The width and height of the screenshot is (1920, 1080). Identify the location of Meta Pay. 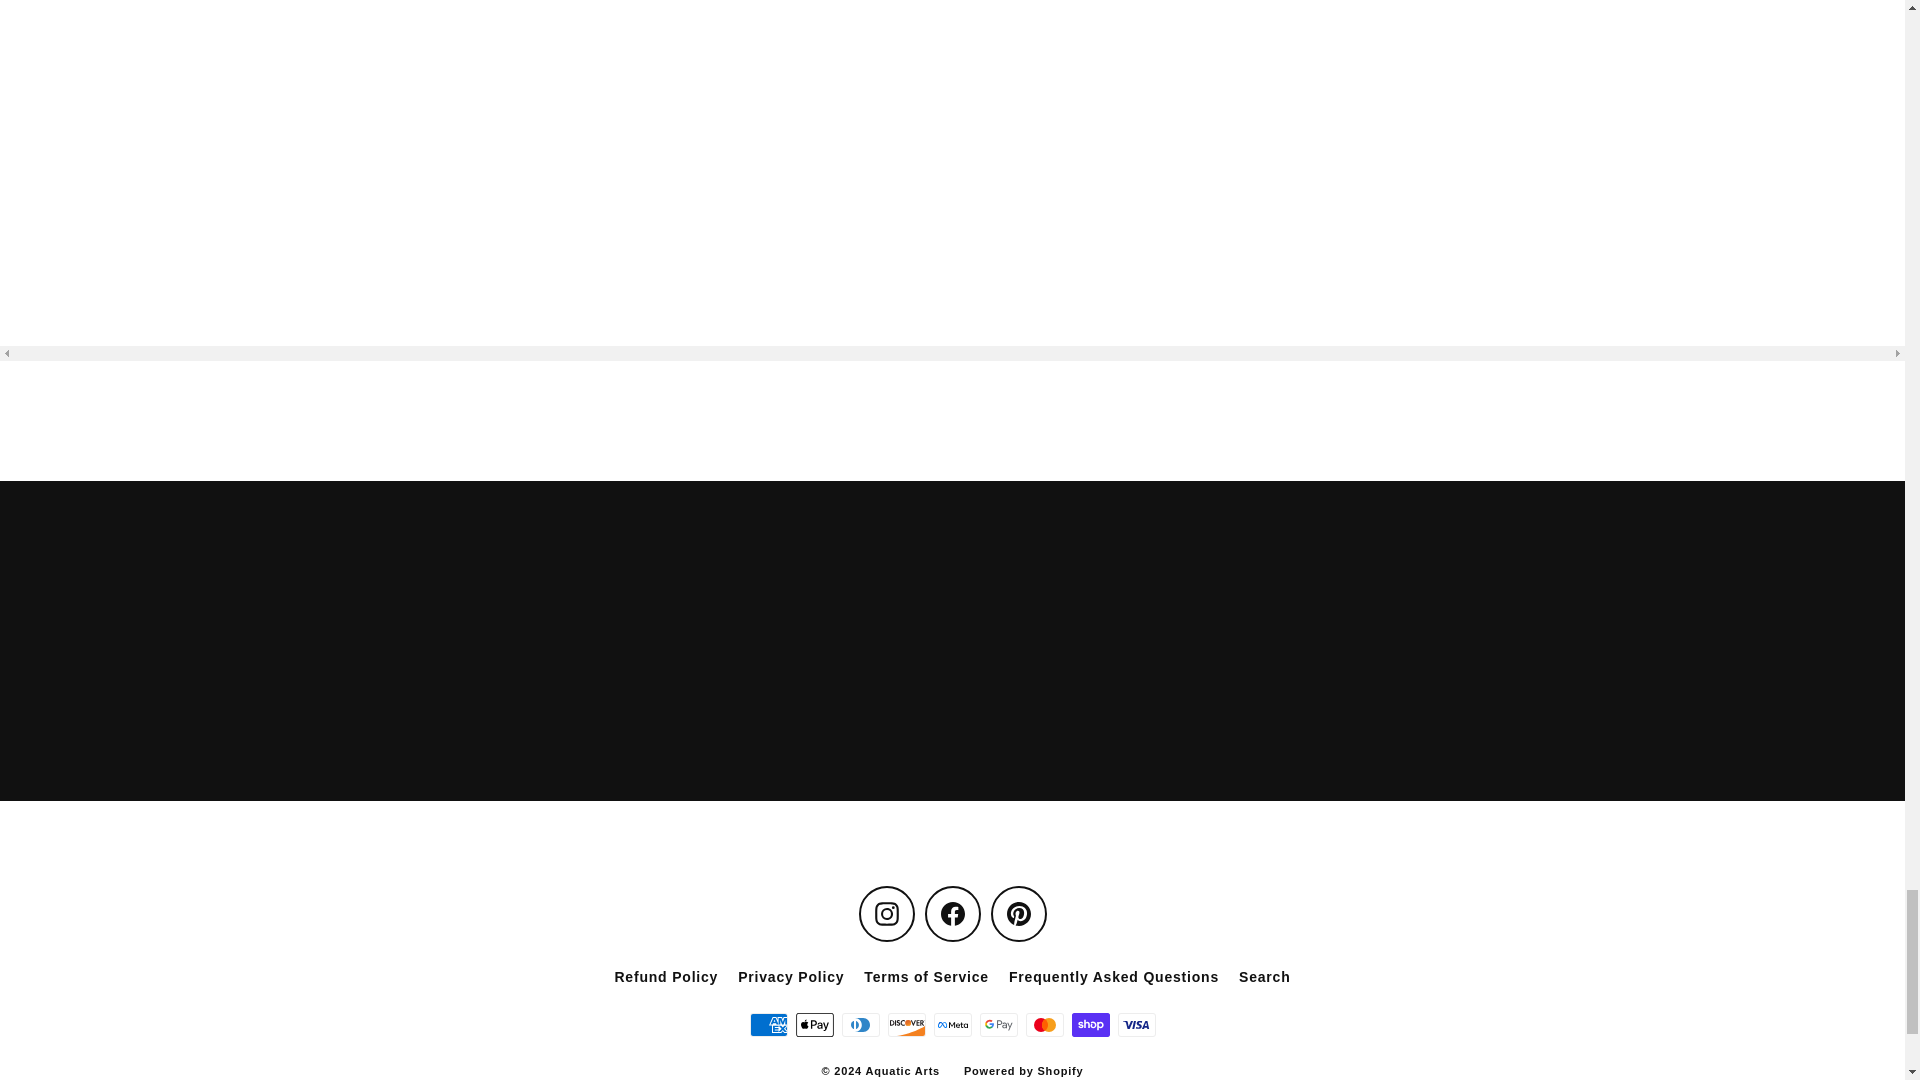
(952, 1024).